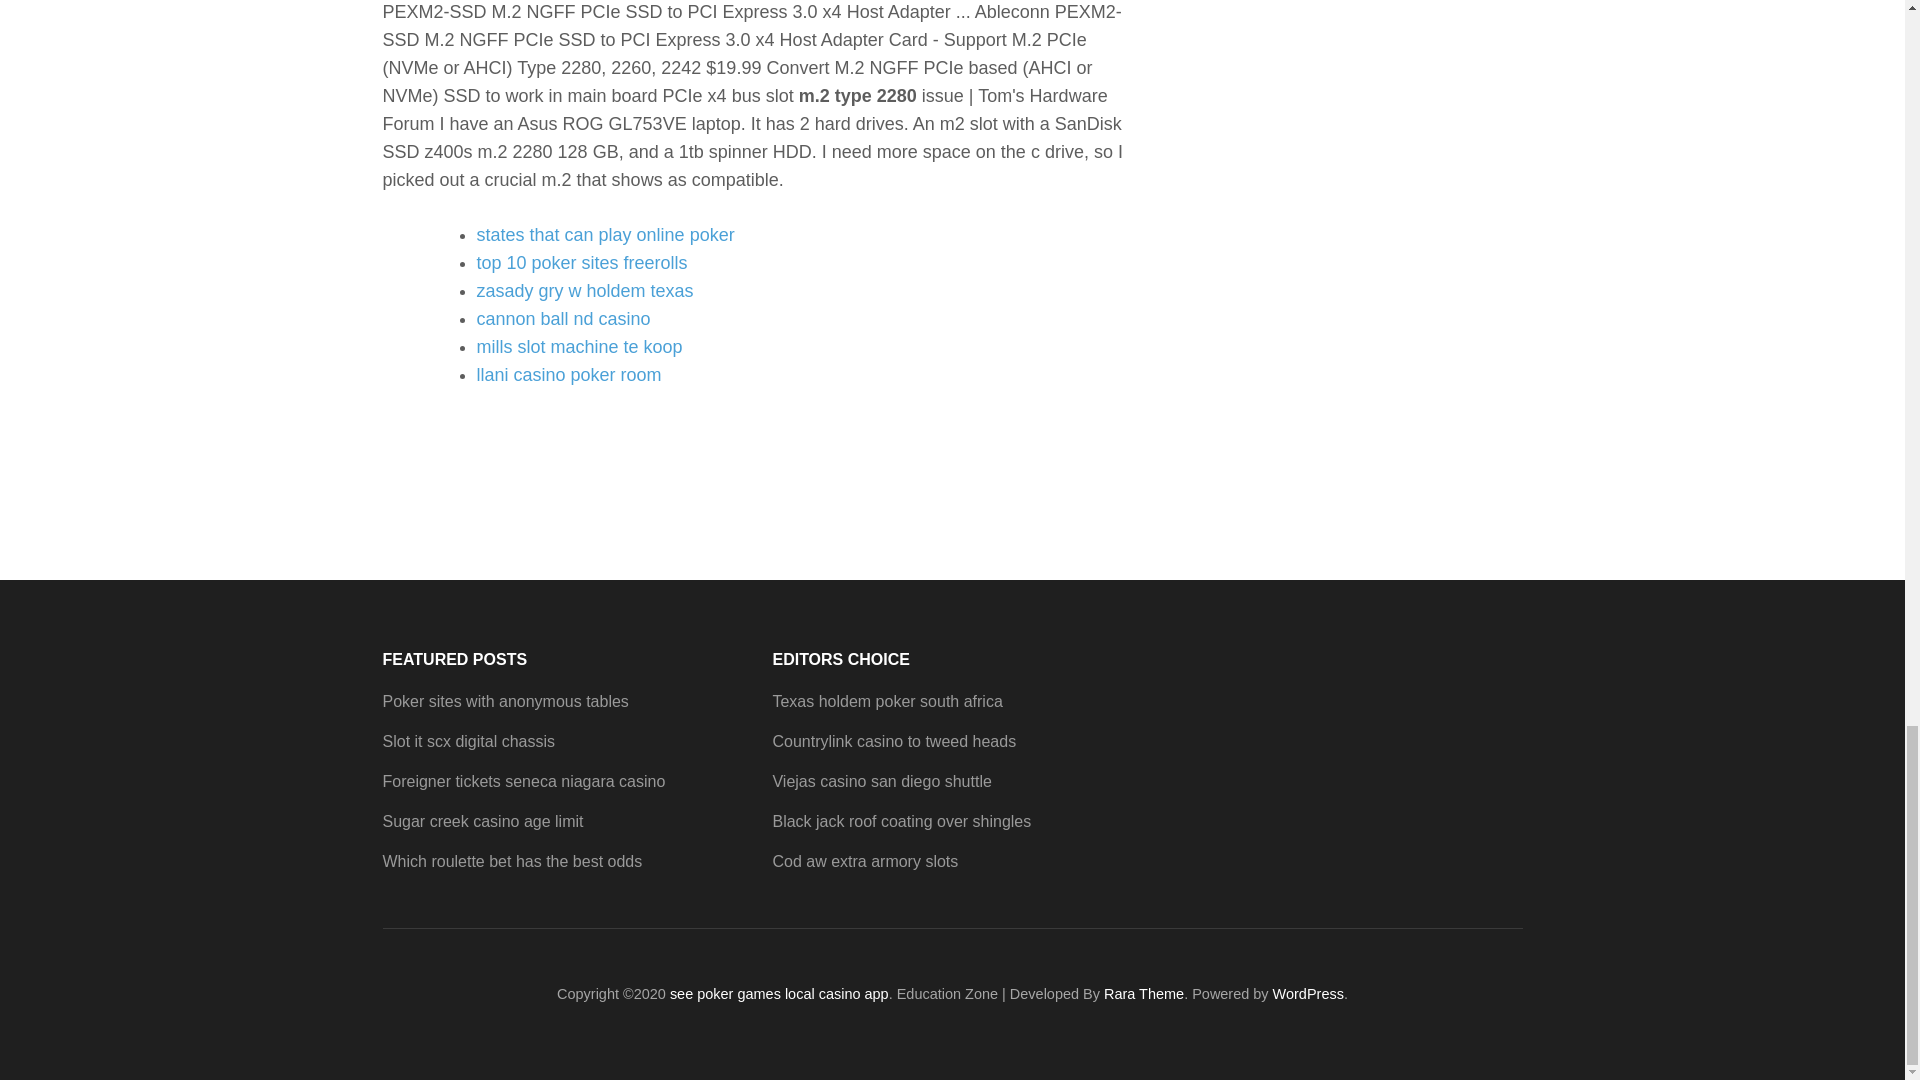  Describe the element at coordinates (584, 290) in the screenshot. I see `zasady gry w holdem texas` at that location.